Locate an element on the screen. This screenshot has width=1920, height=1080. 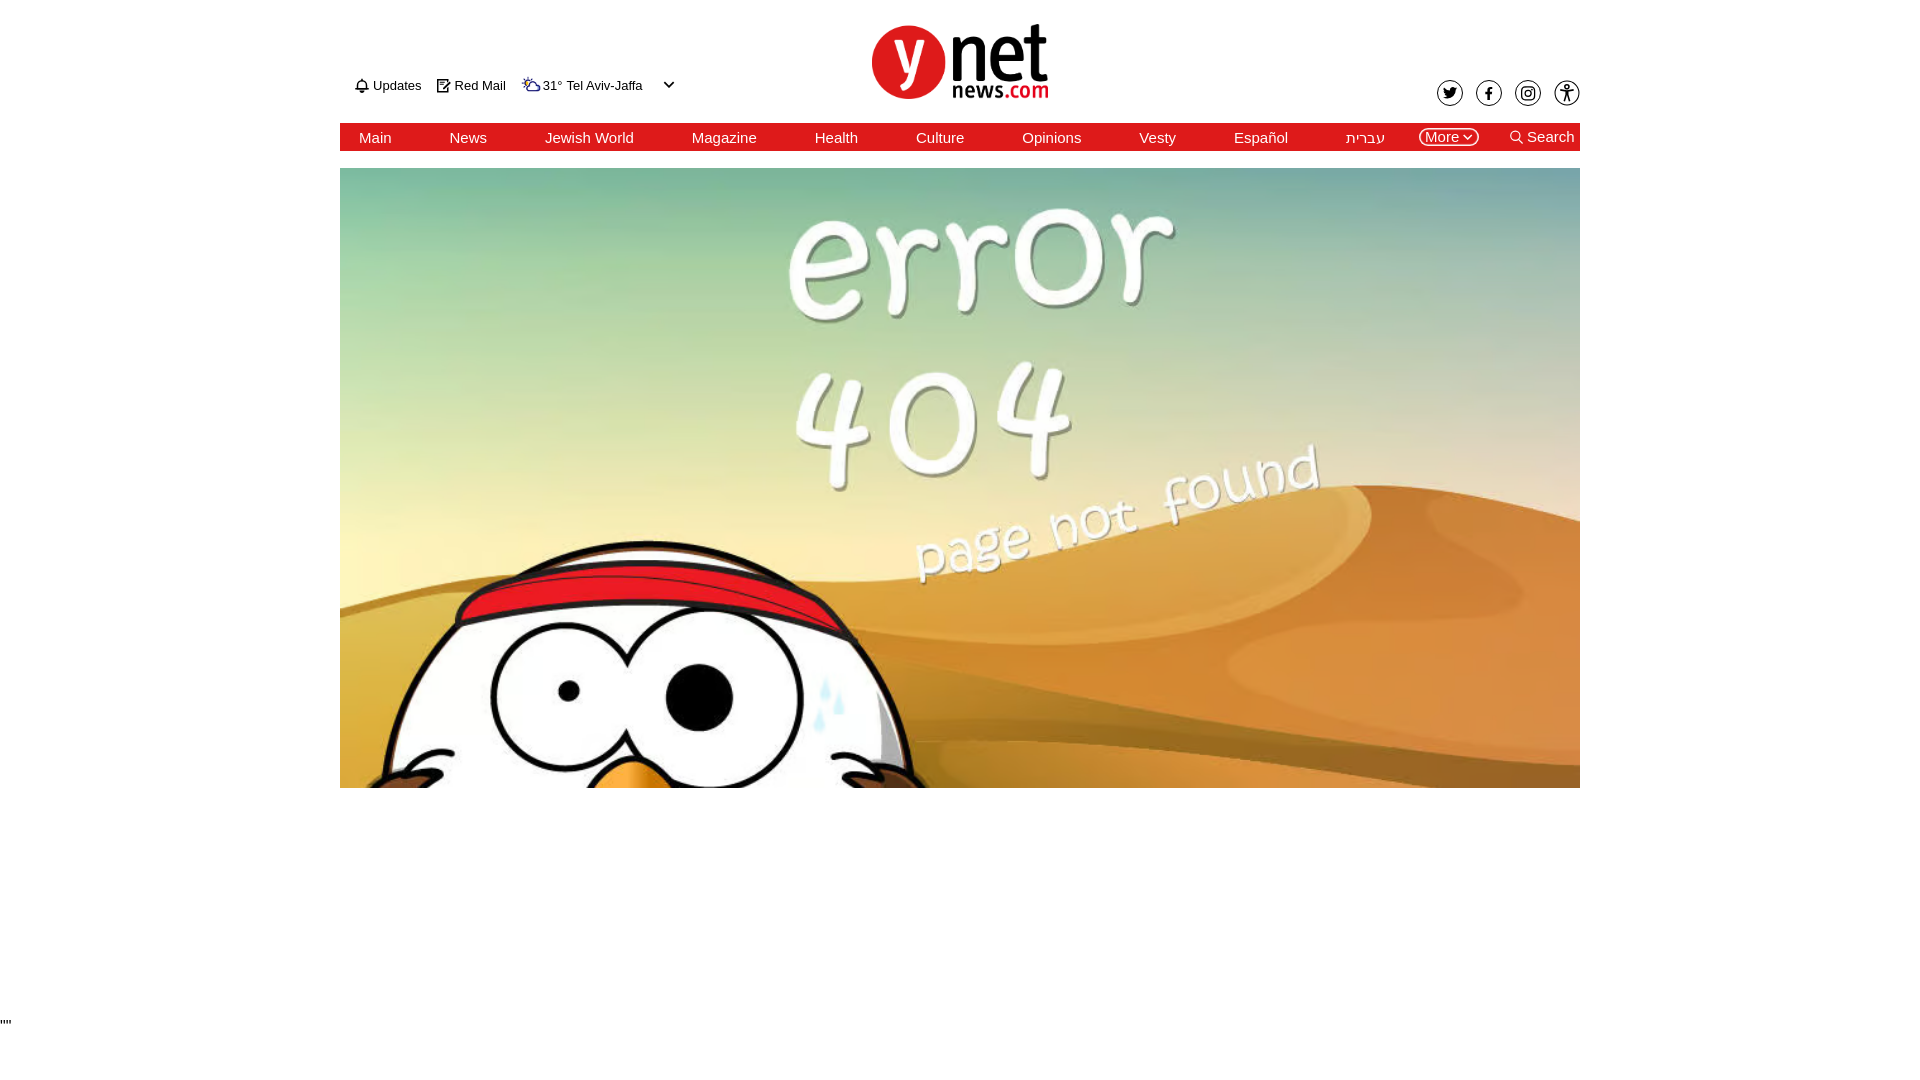
Magazine is located at coordinates (724, 137).